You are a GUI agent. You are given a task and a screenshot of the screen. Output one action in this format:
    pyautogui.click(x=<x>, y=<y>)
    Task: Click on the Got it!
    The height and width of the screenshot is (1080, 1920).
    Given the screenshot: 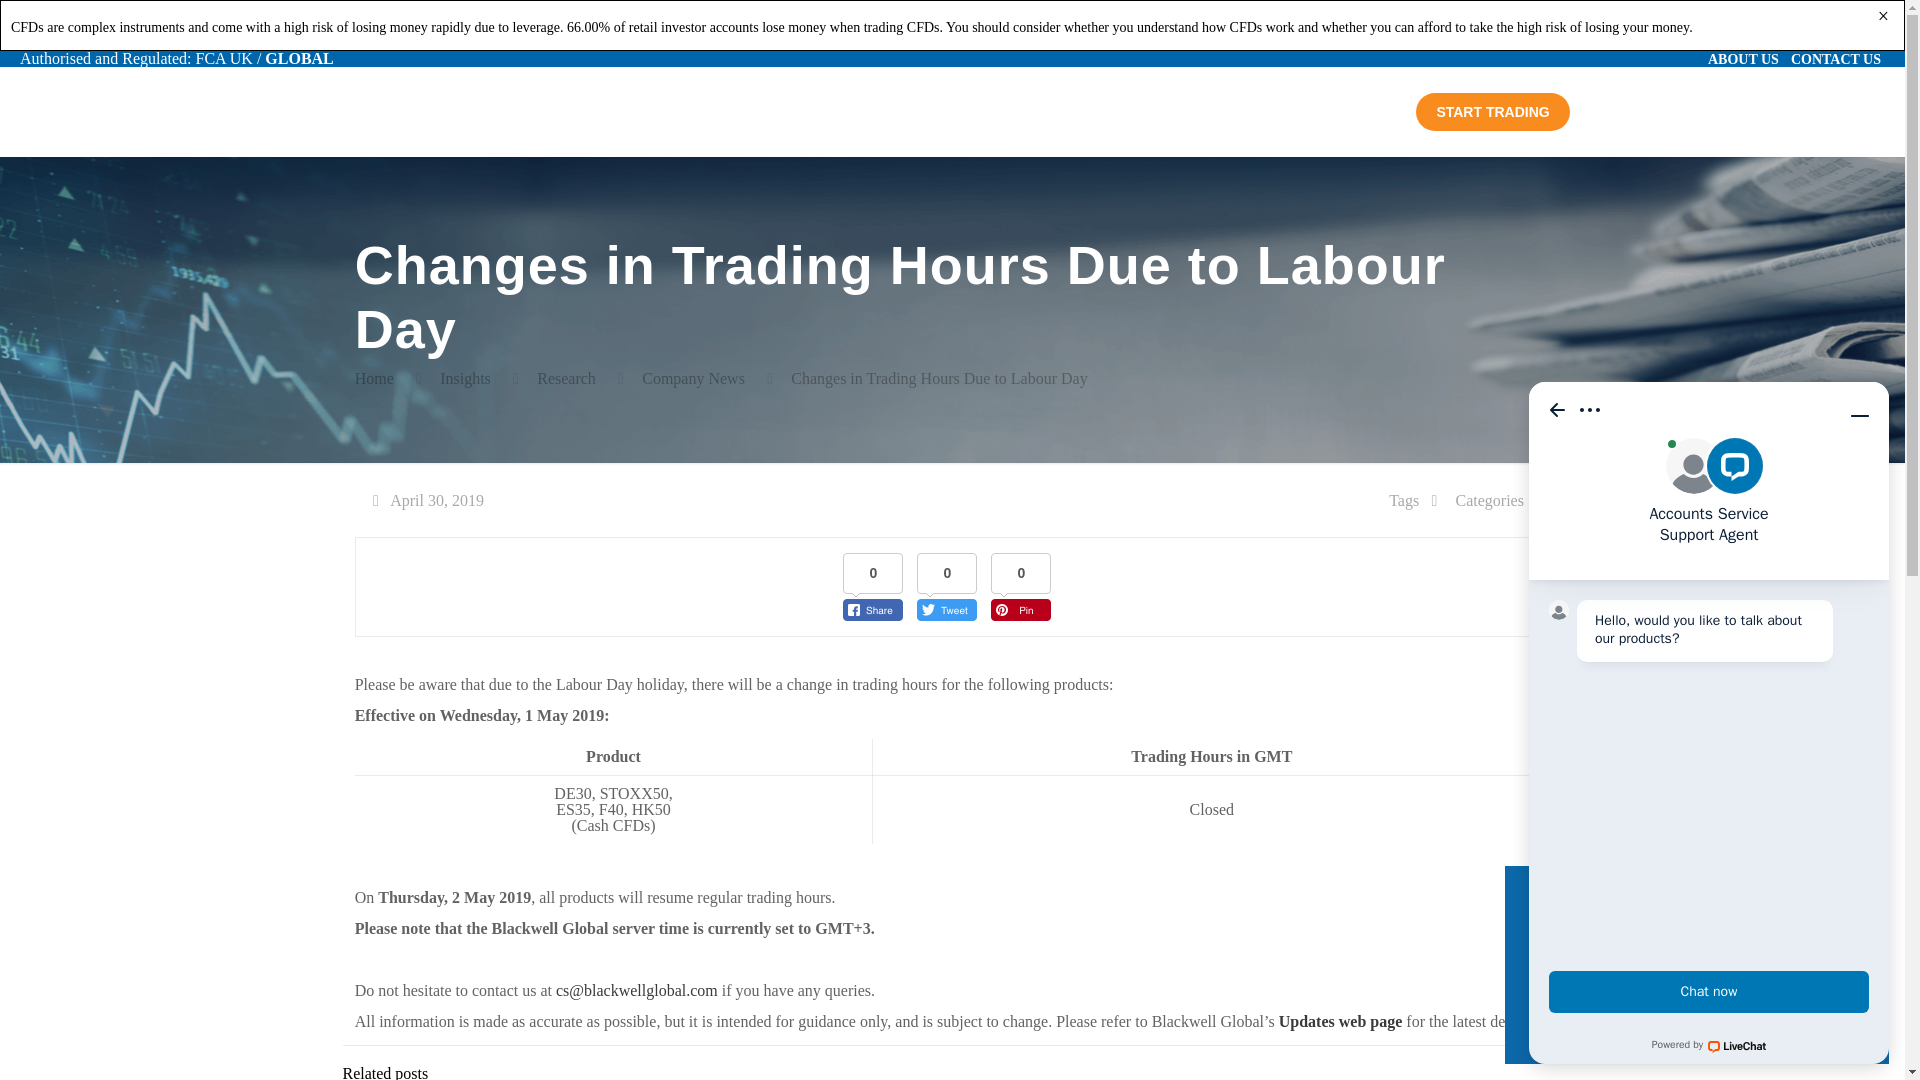 What is the action you would take?
    pyautogui.click(x=1696, y=1012)
    